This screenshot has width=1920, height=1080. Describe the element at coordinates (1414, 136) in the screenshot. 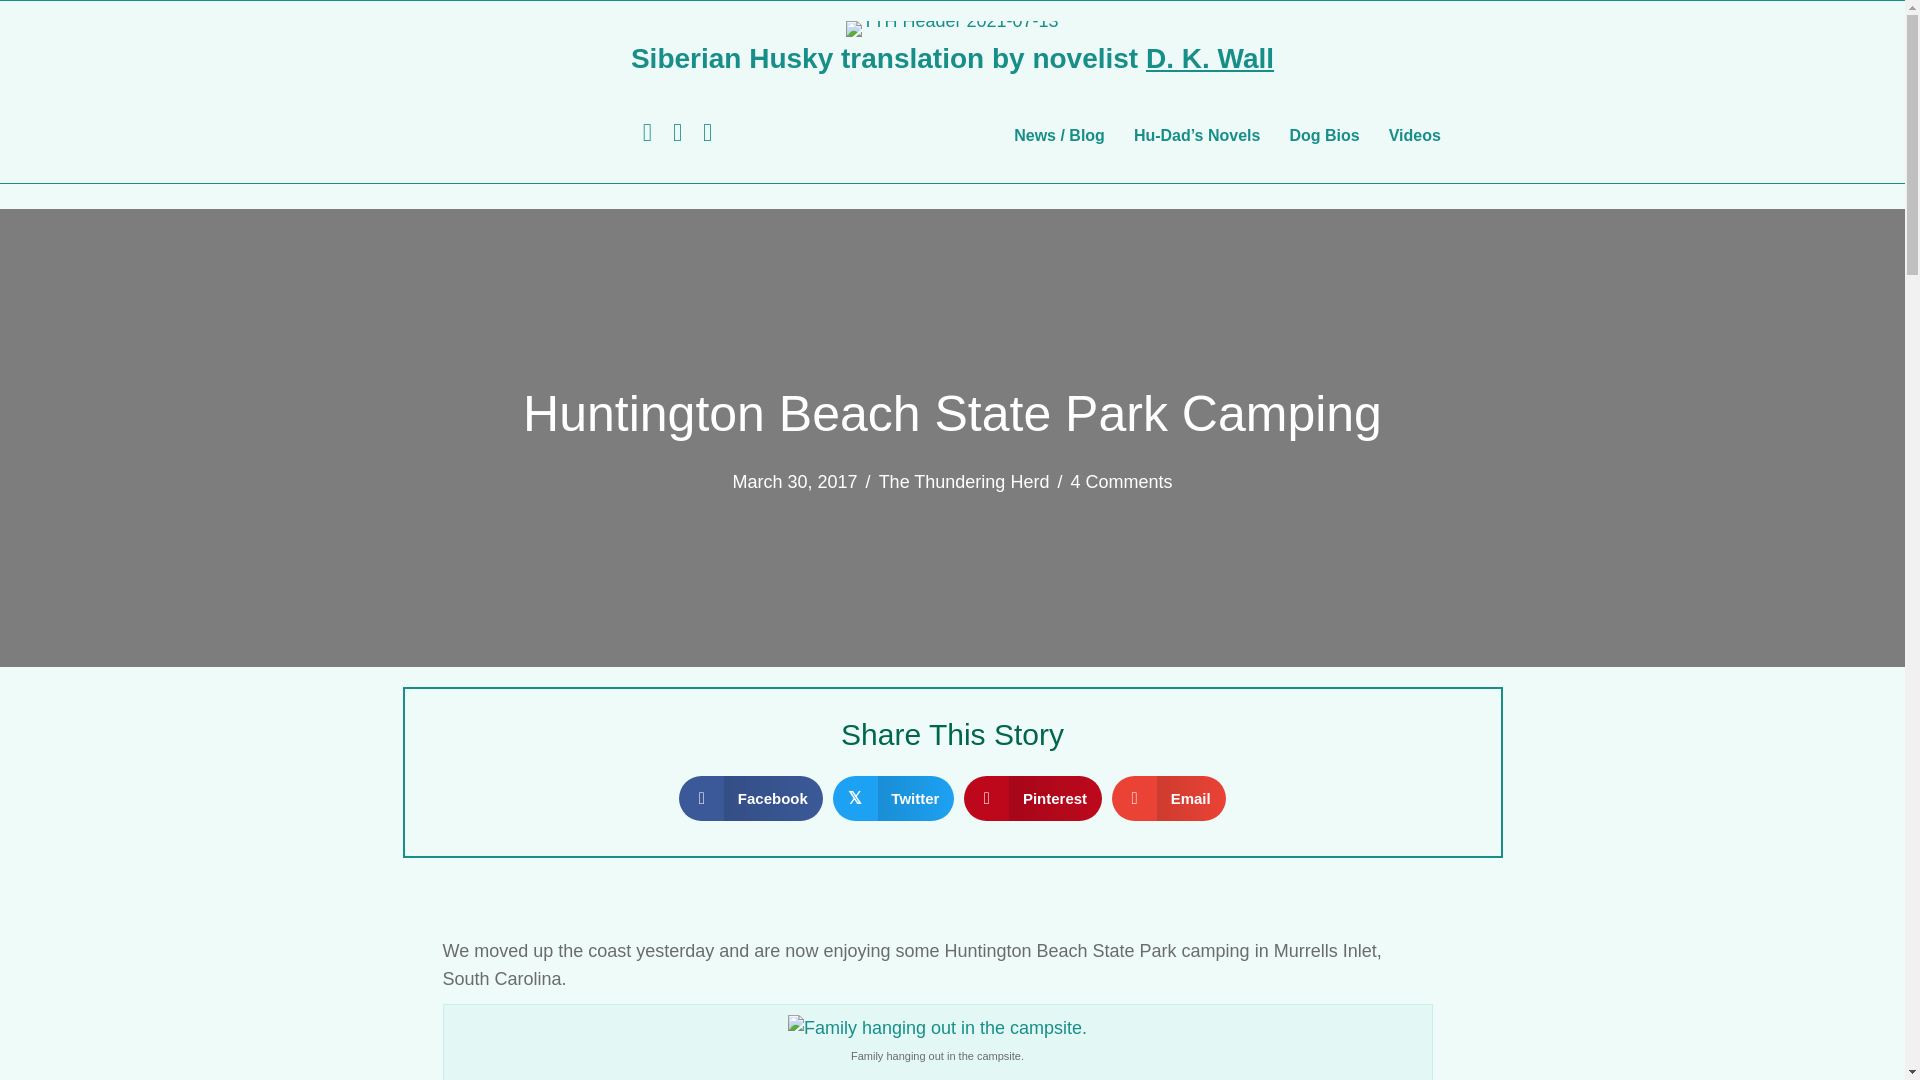

I see `Videos` at that location.